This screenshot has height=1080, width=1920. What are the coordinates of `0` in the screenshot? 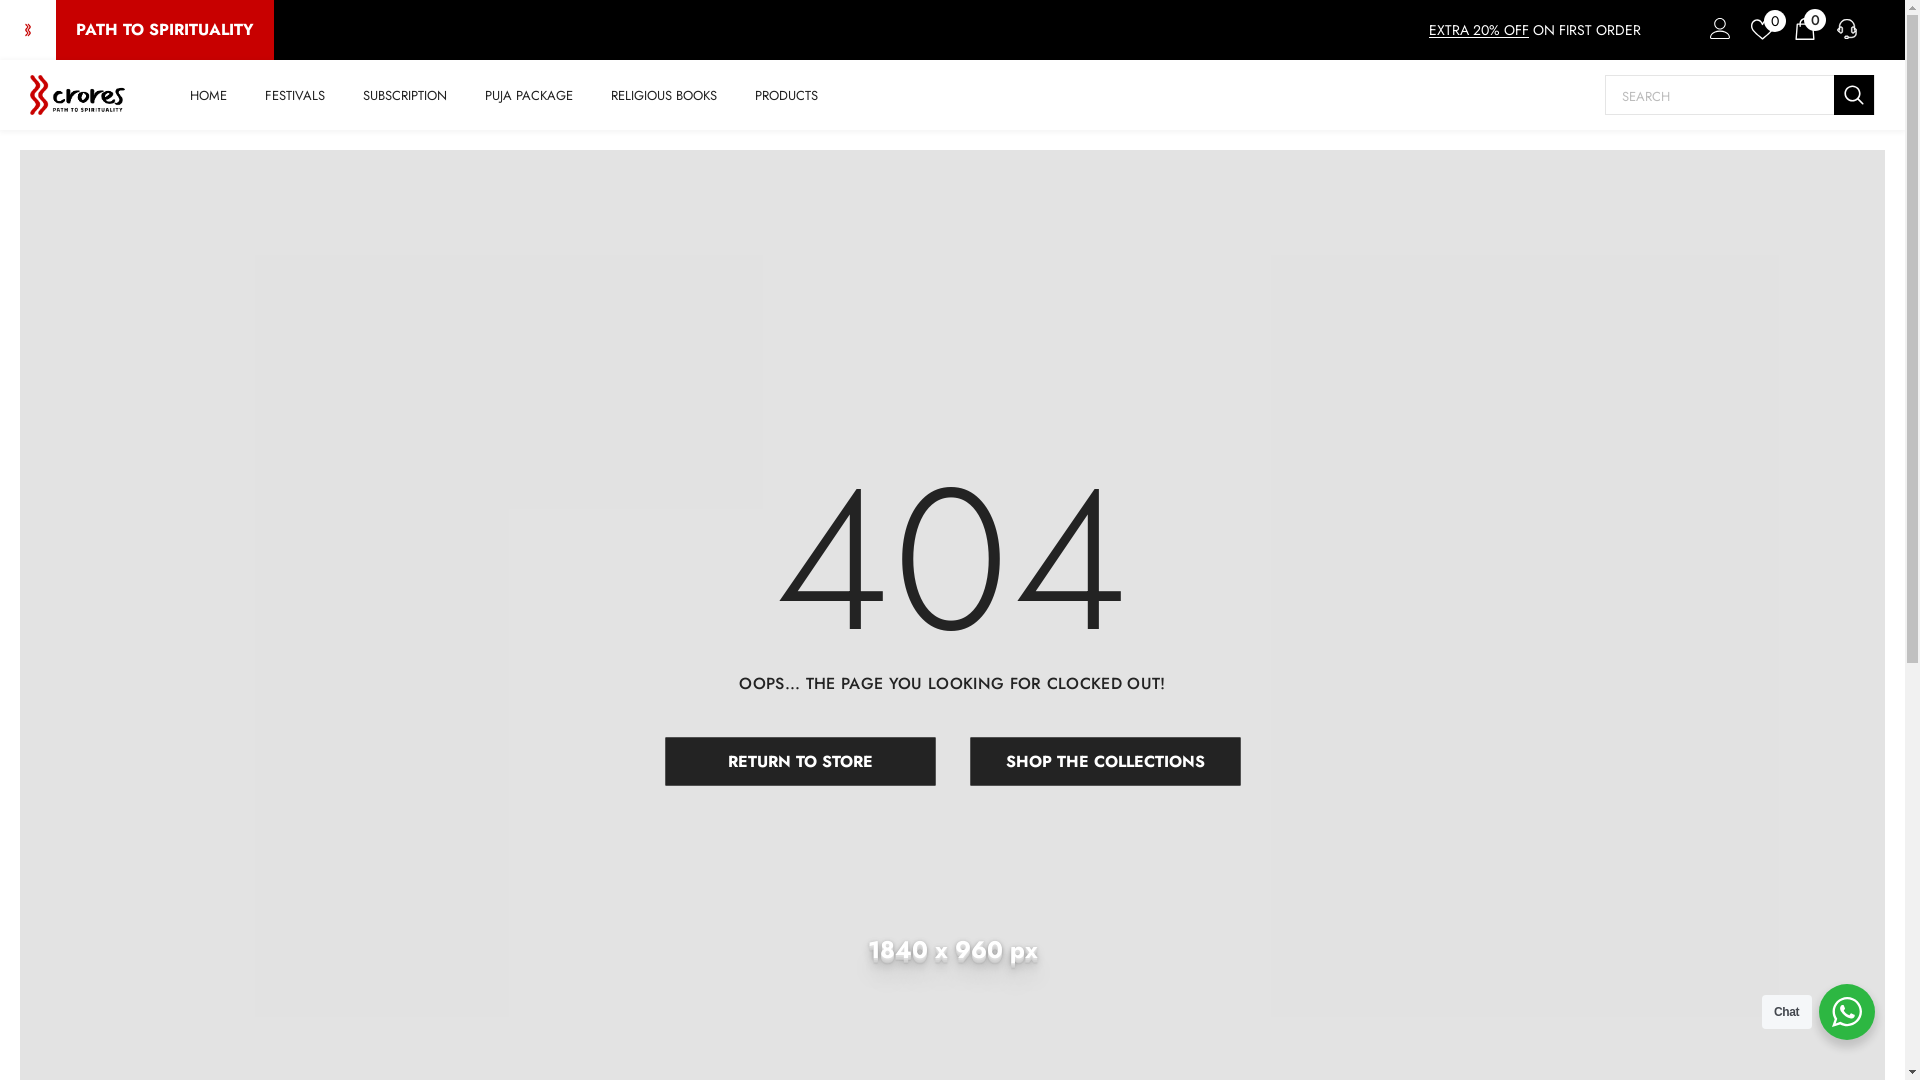 It's located at (1806, 32).